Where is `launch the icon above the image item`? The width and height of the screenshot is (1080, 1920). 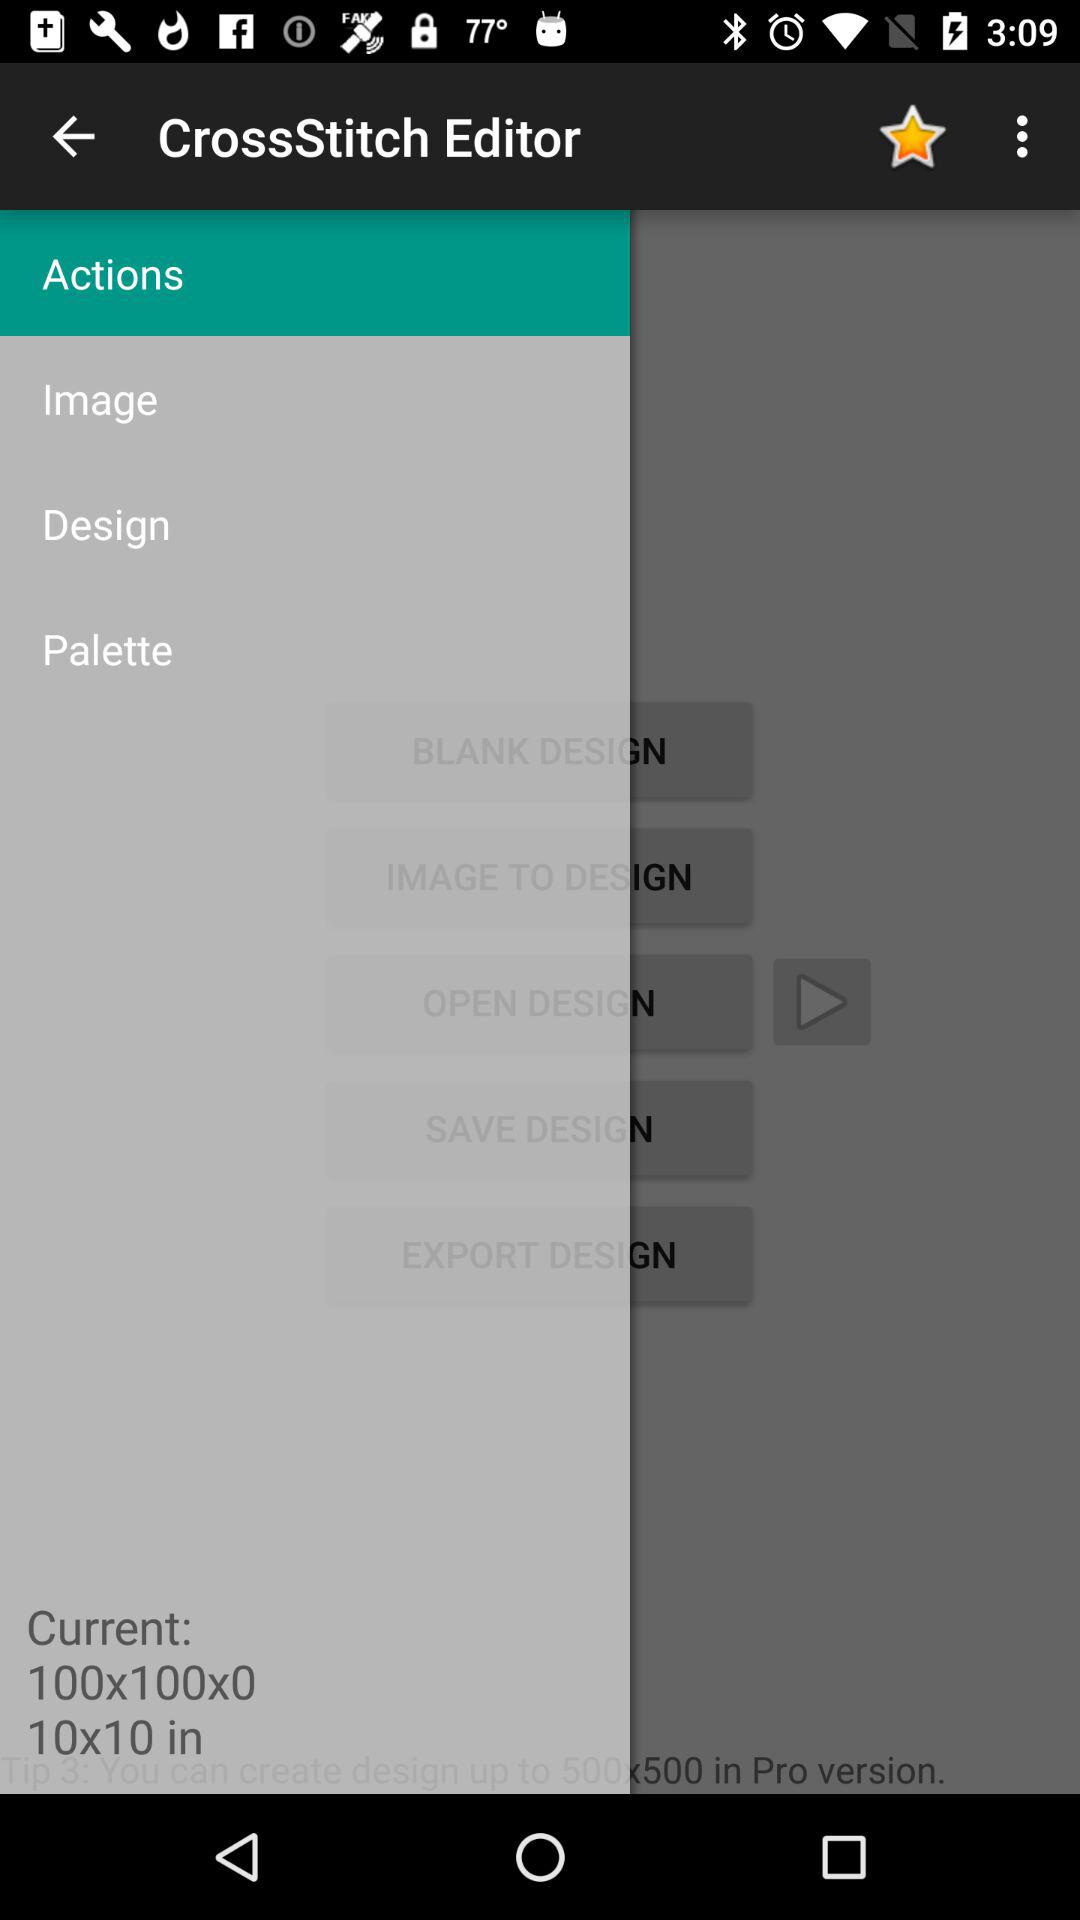
launch the icon above the image item is located at coordinates (314, 272).